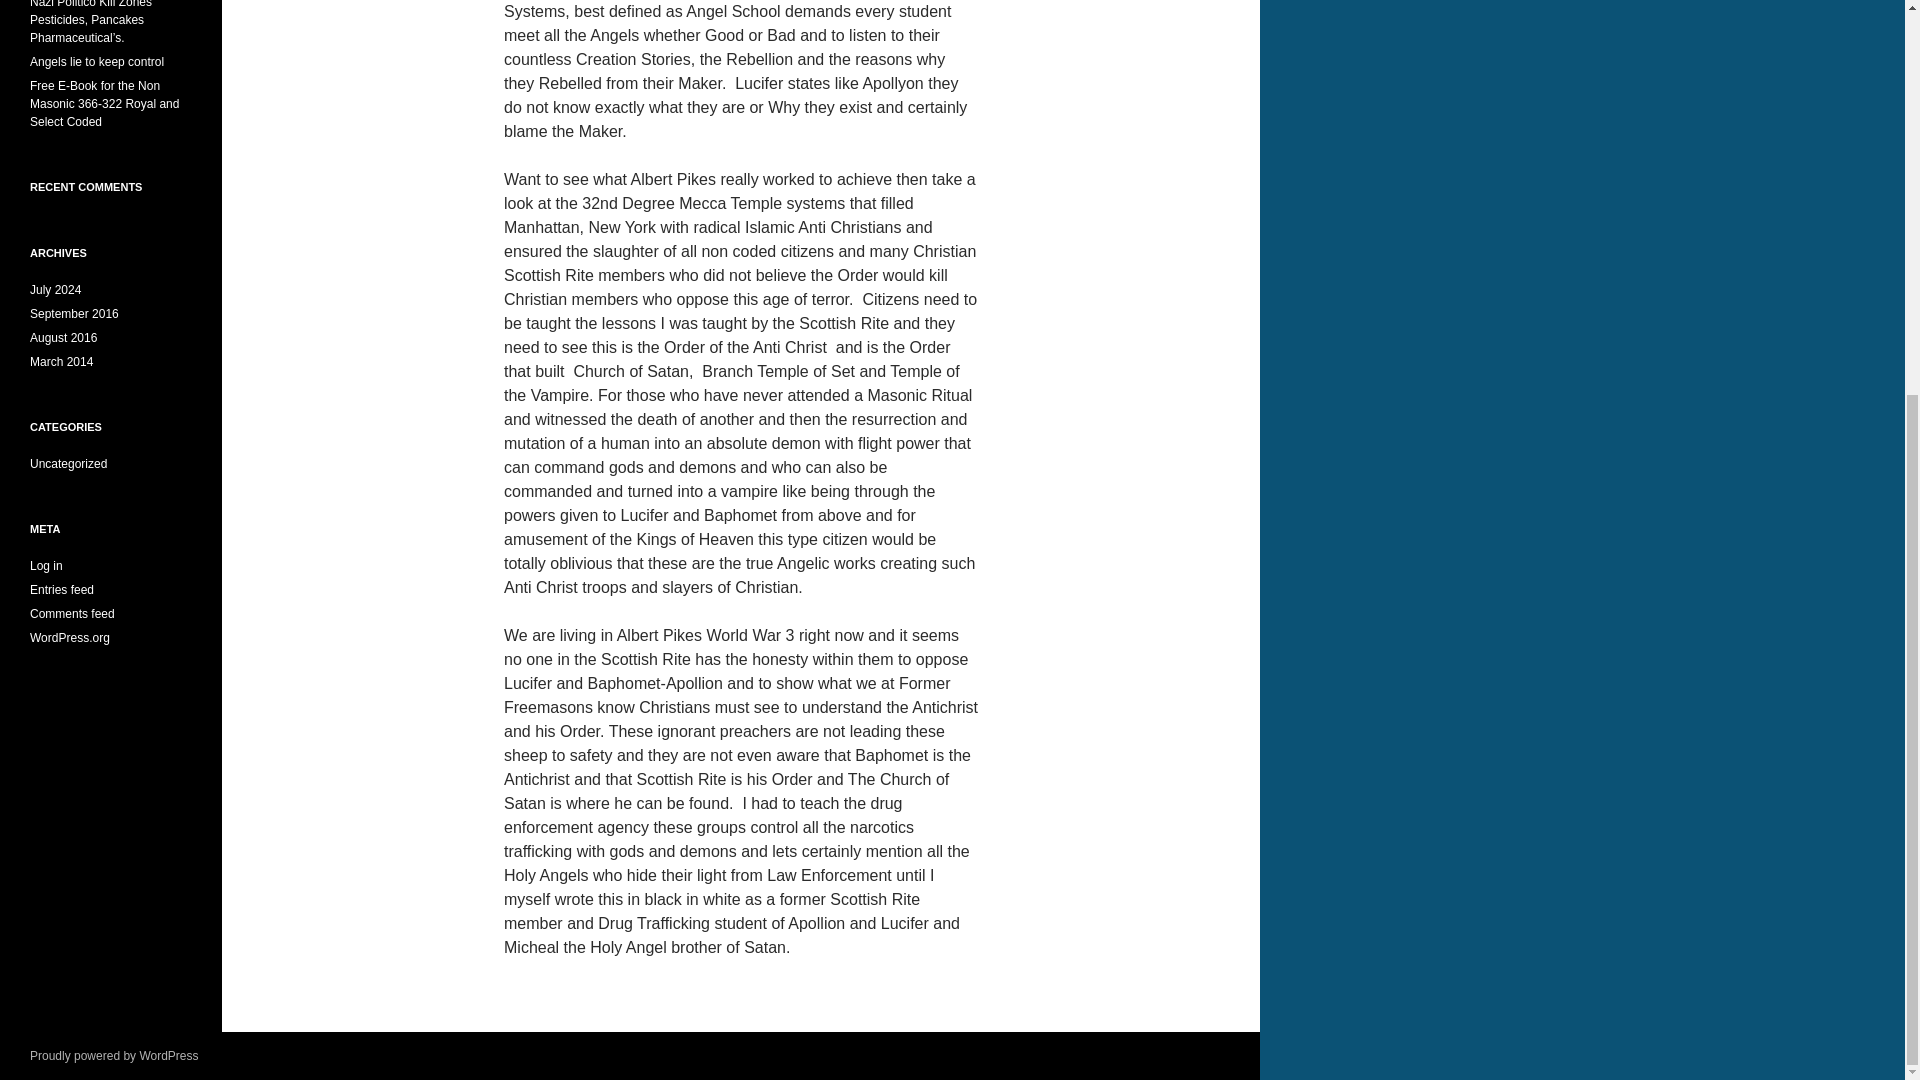 The image size is (1920, 1080). What do you see at coordinates (68, 463) in the screenshot?
I see `Uncategorized` at bounding box center [68, 463].